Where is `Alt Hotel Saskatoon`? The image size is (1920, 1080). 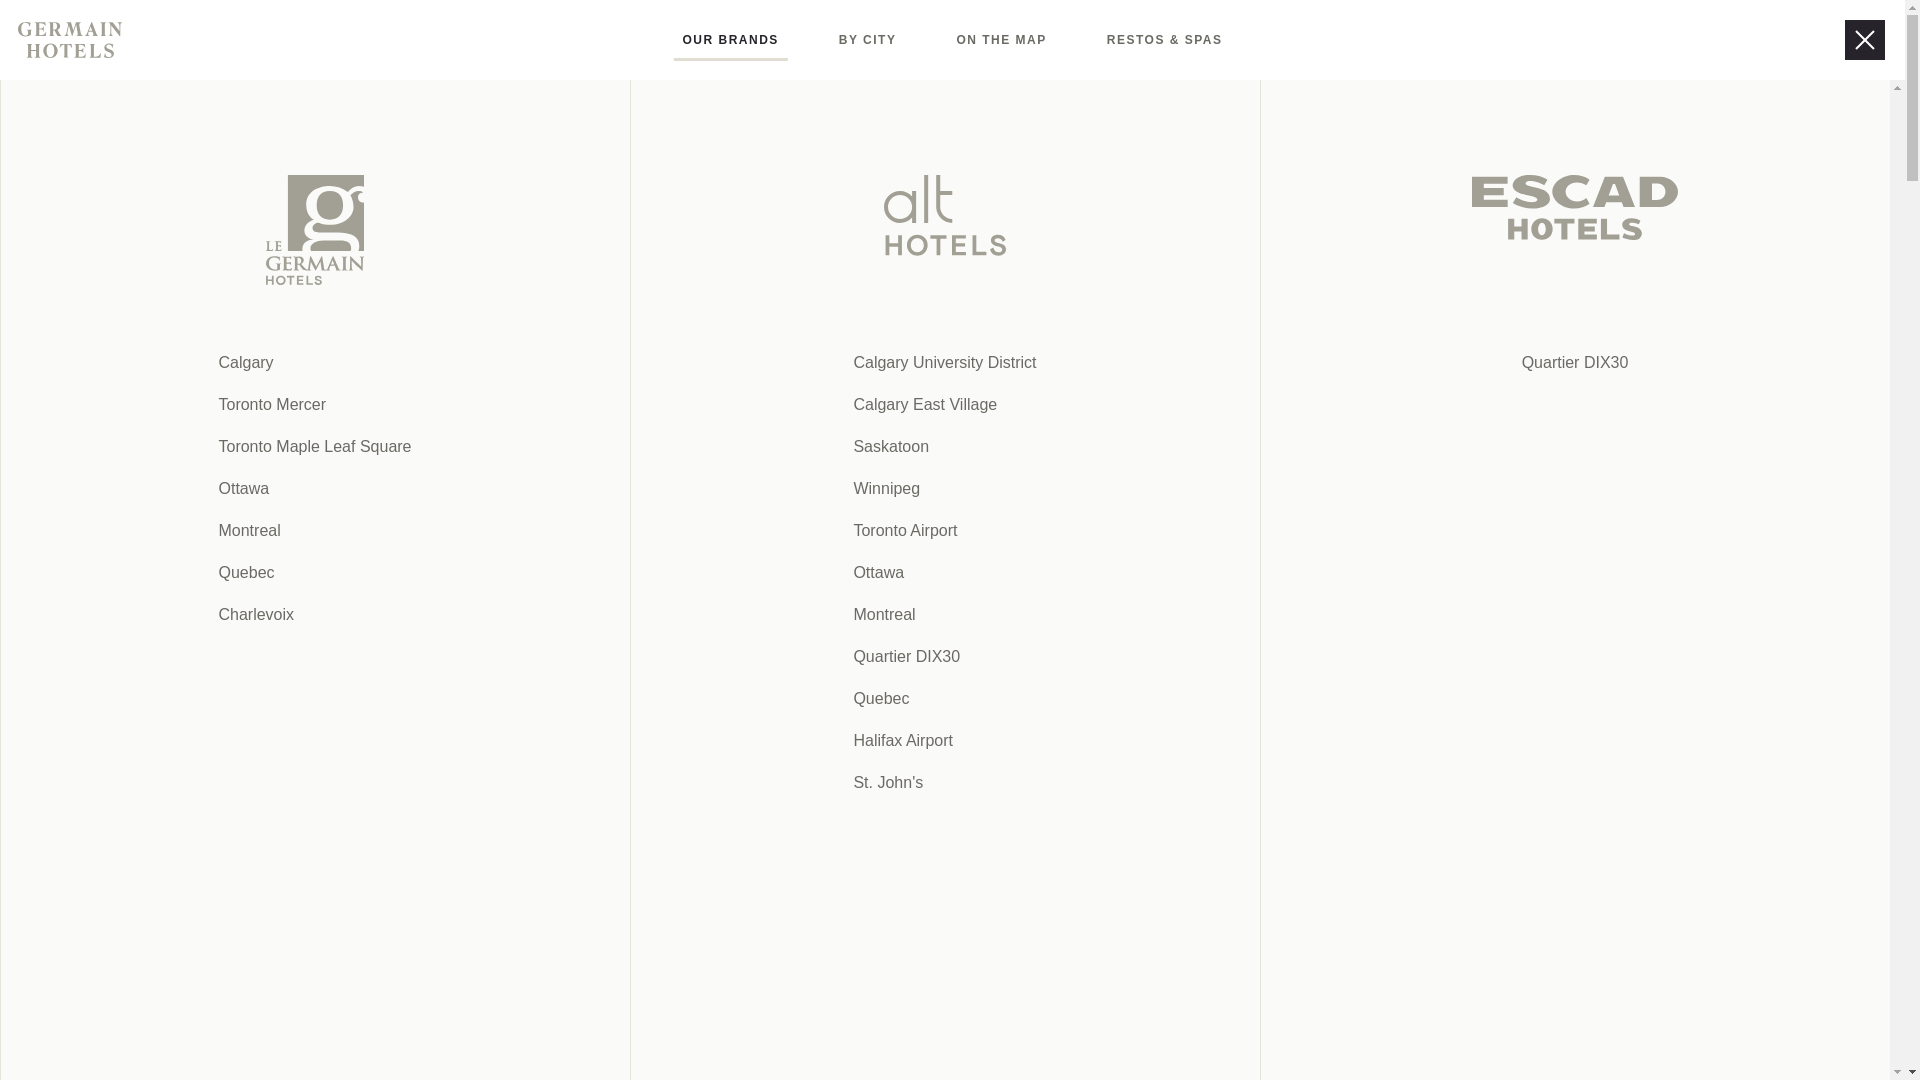
Alt Hotel Saskatoon is located at coordinates (105, 124).